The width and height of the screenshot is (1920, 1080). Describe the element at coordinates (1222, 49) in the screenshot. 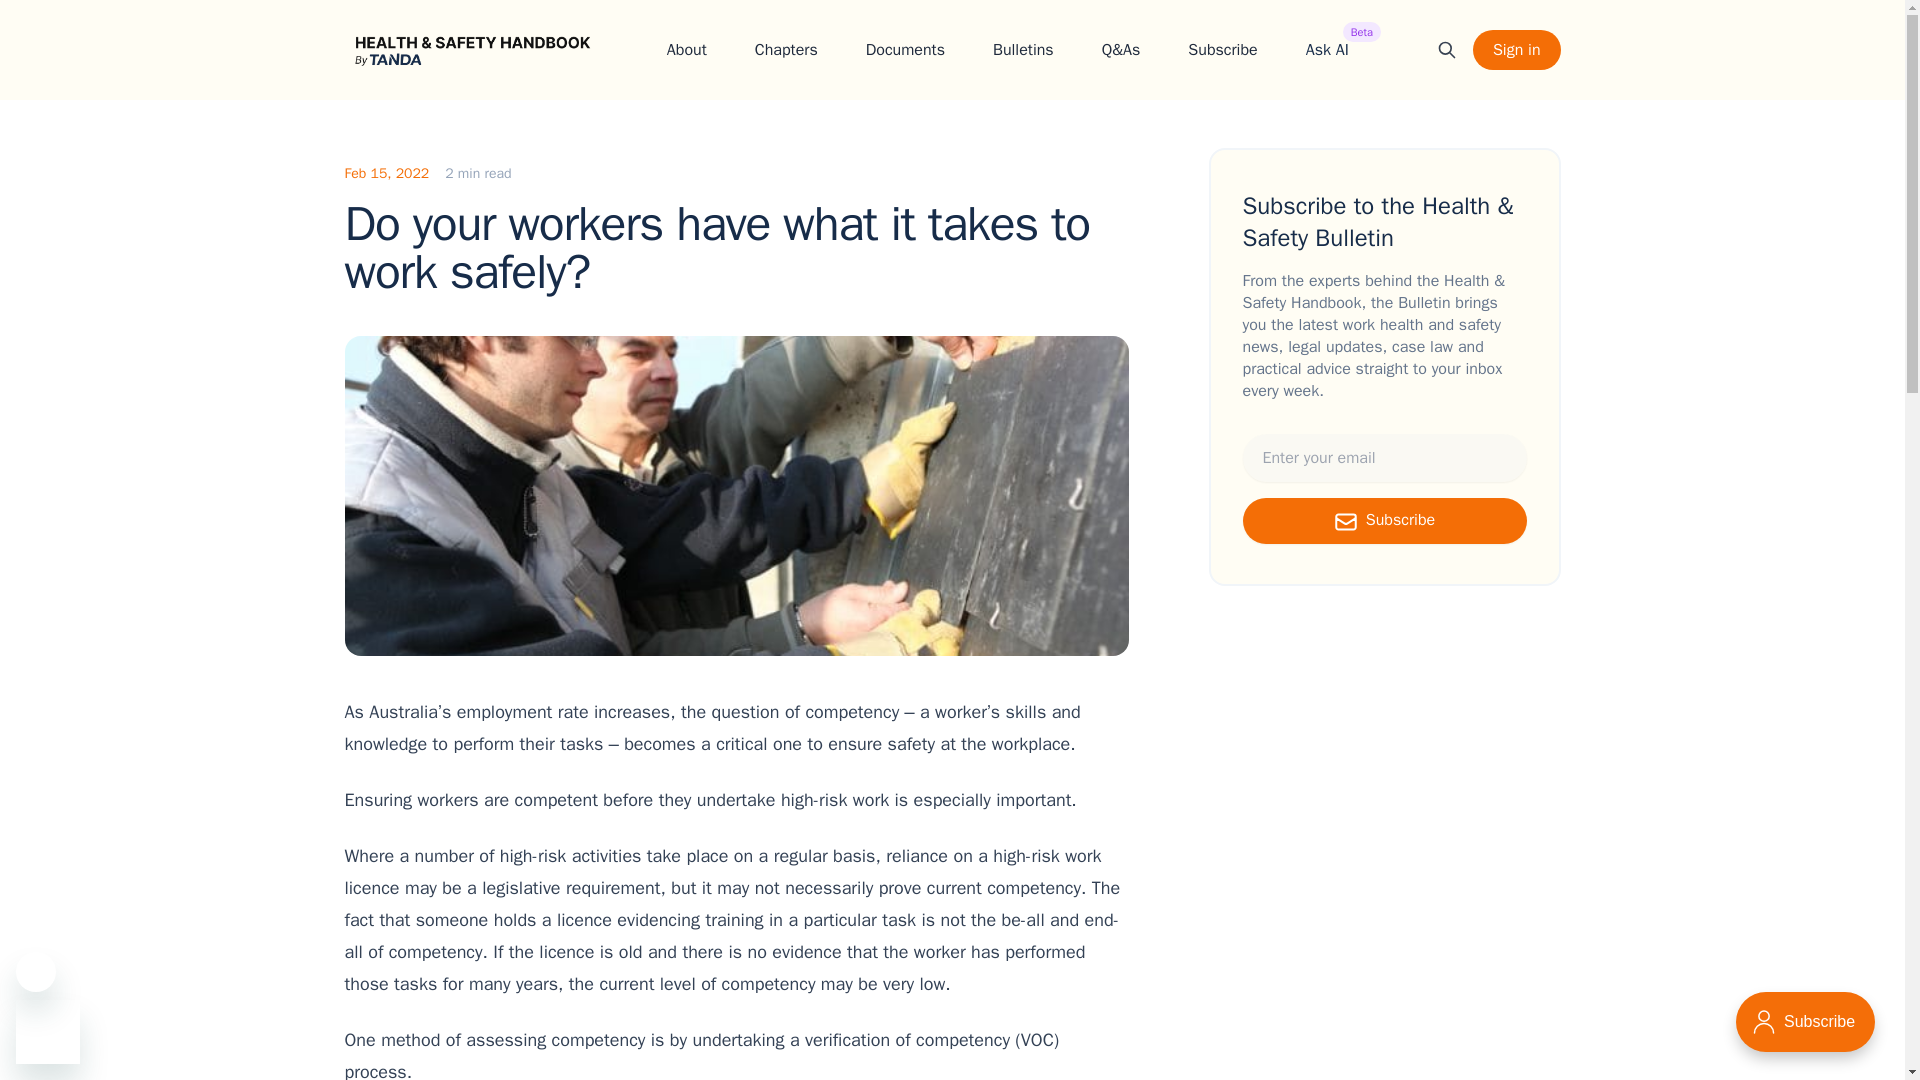

I see `Chapters` at that location.